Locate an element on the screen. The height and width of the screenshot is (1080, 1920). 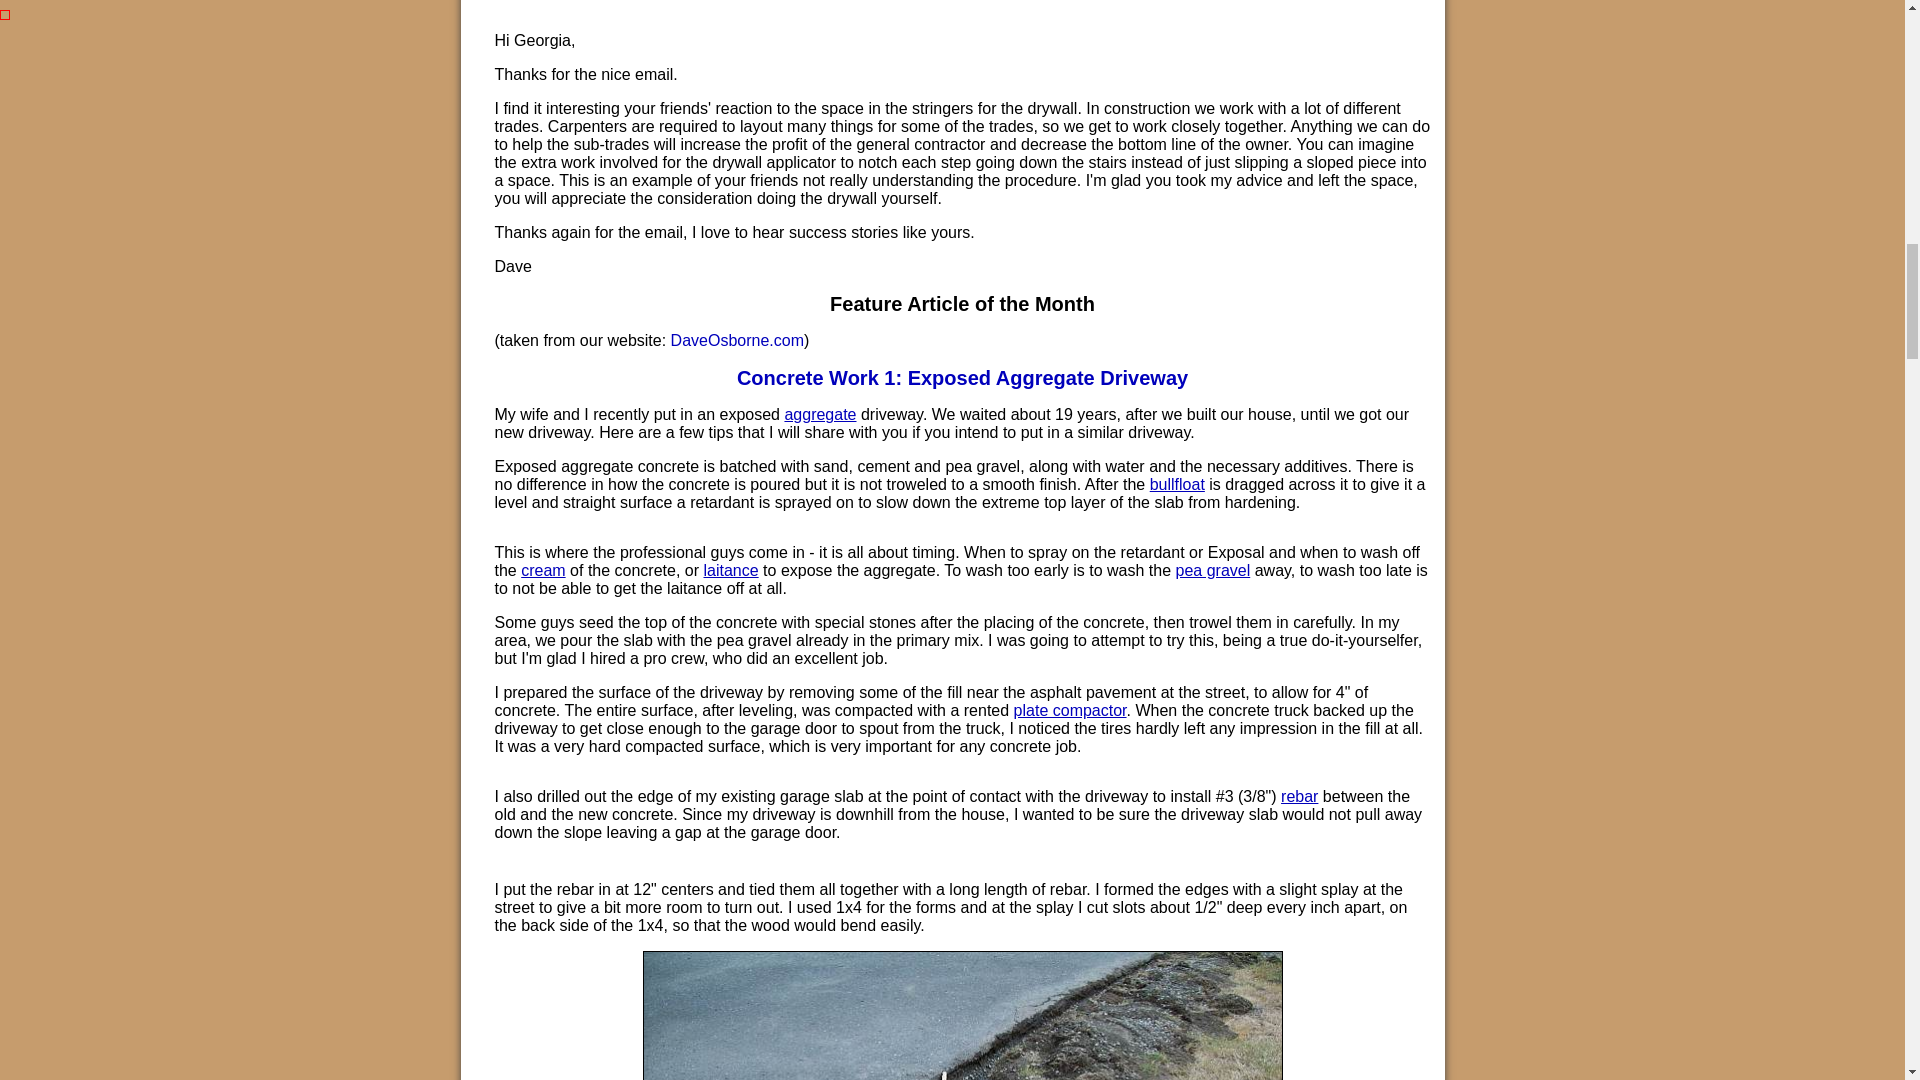
laitance is located at coordinates (731, 570).